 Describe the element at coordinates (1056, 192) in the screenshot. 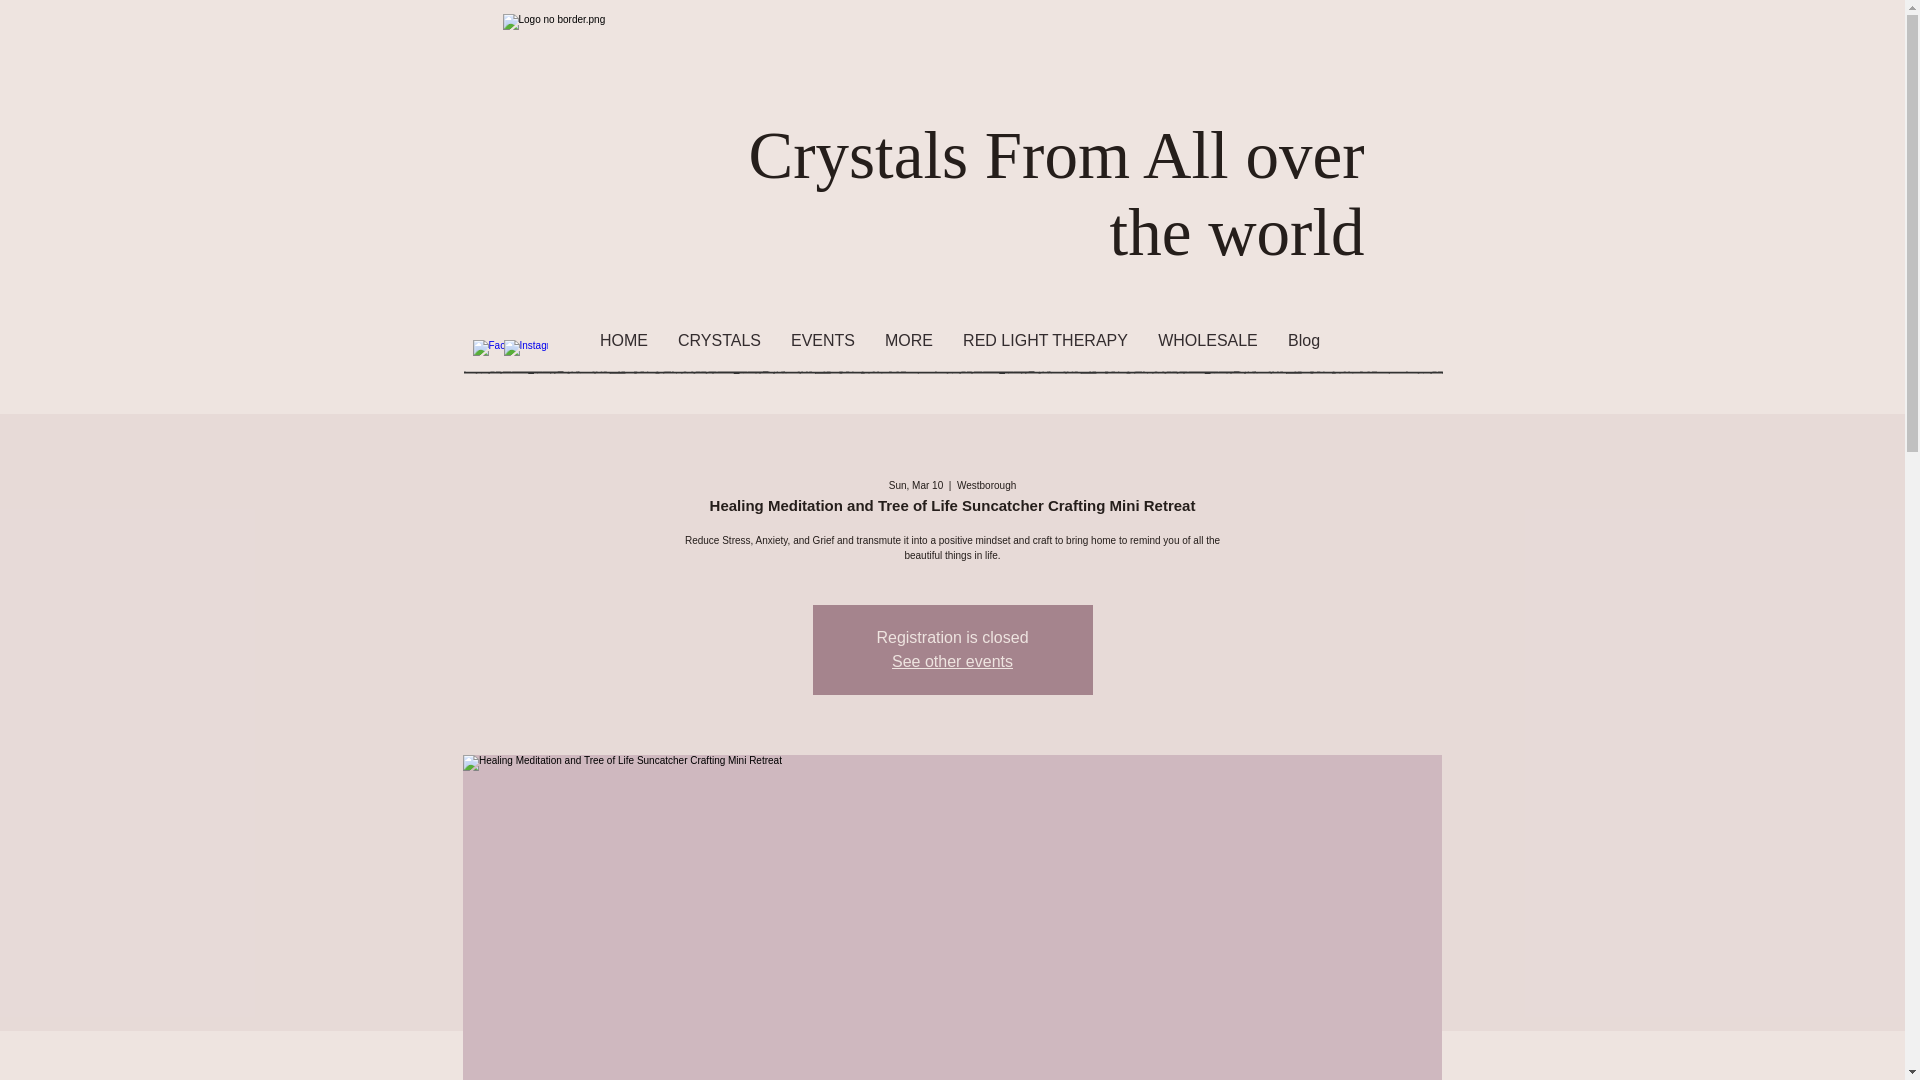

I see `Crystals From All over the world` at that location.